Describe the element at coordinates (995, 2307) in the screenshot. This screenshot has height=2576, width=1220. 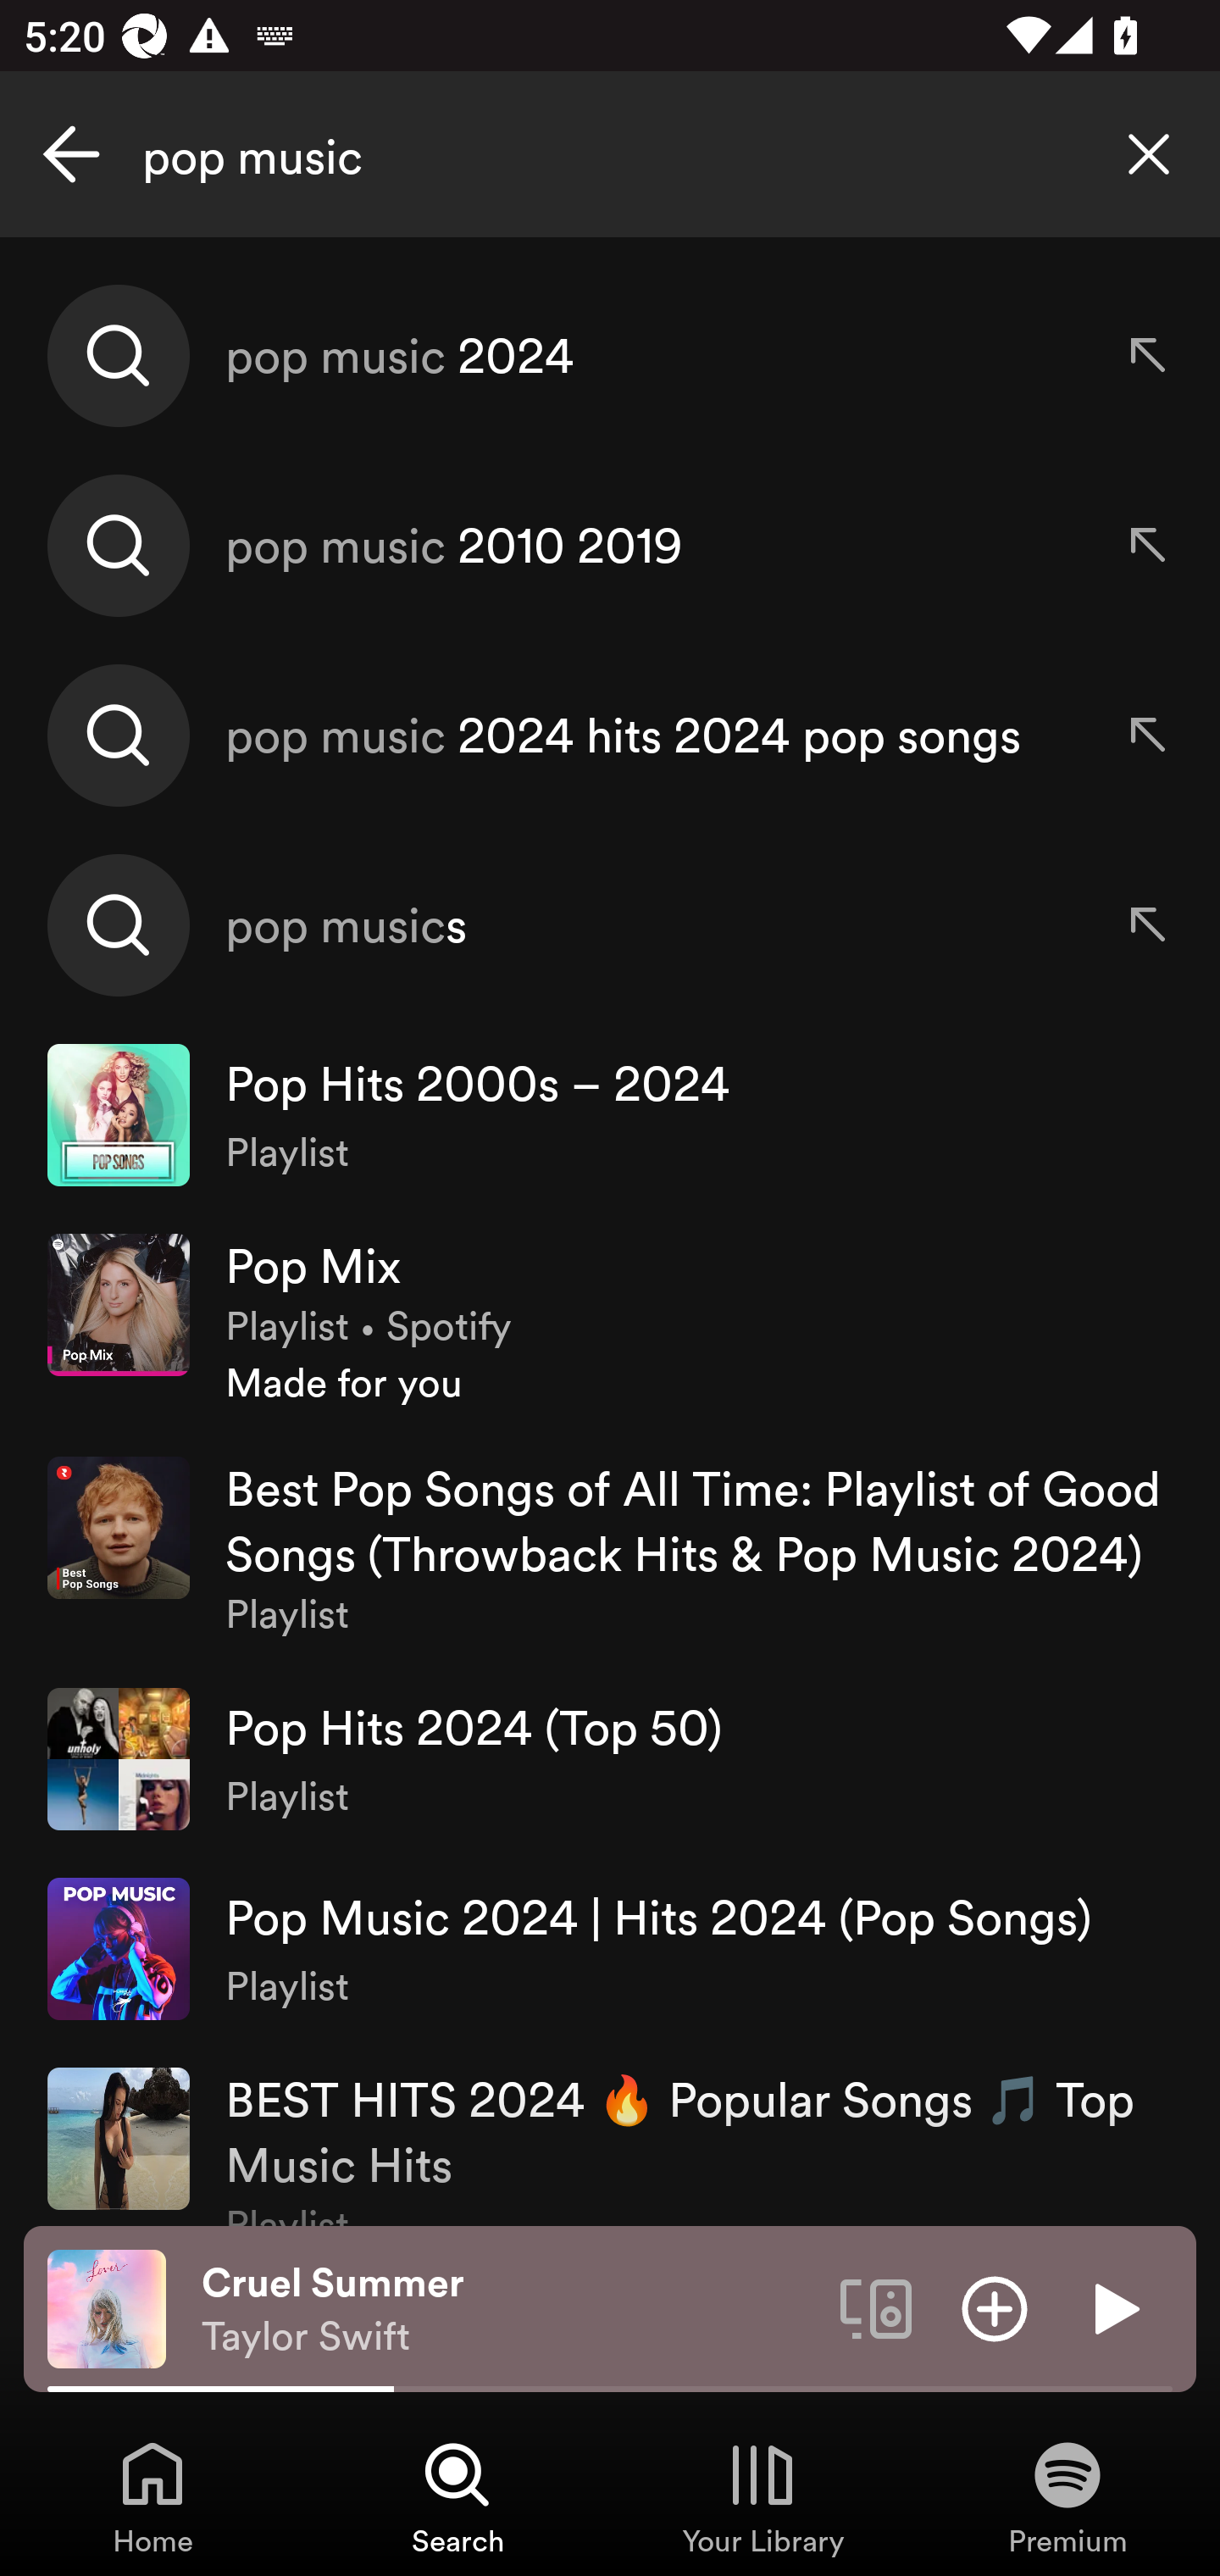
I see `Add item` at that location.